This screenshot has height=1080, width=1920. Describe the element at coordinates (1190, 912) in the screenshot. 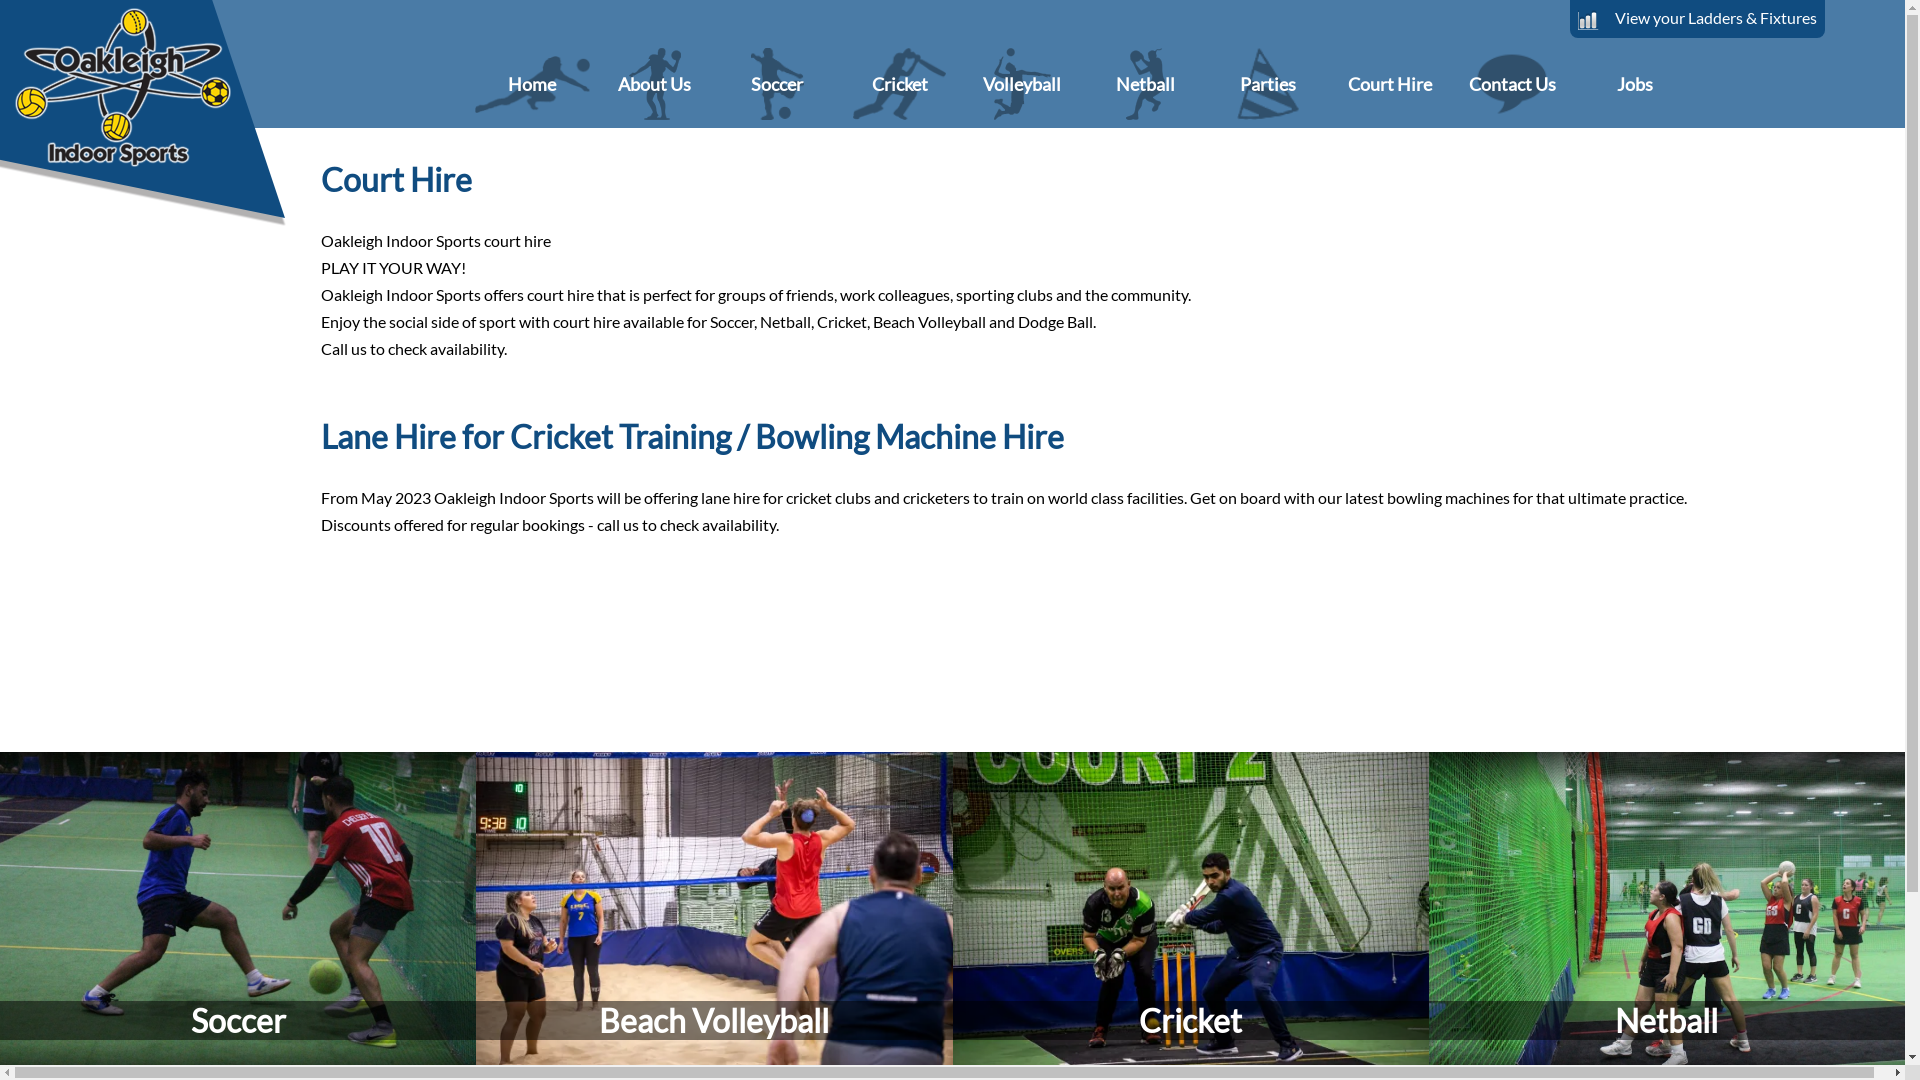

I see `Cricket` at that location.